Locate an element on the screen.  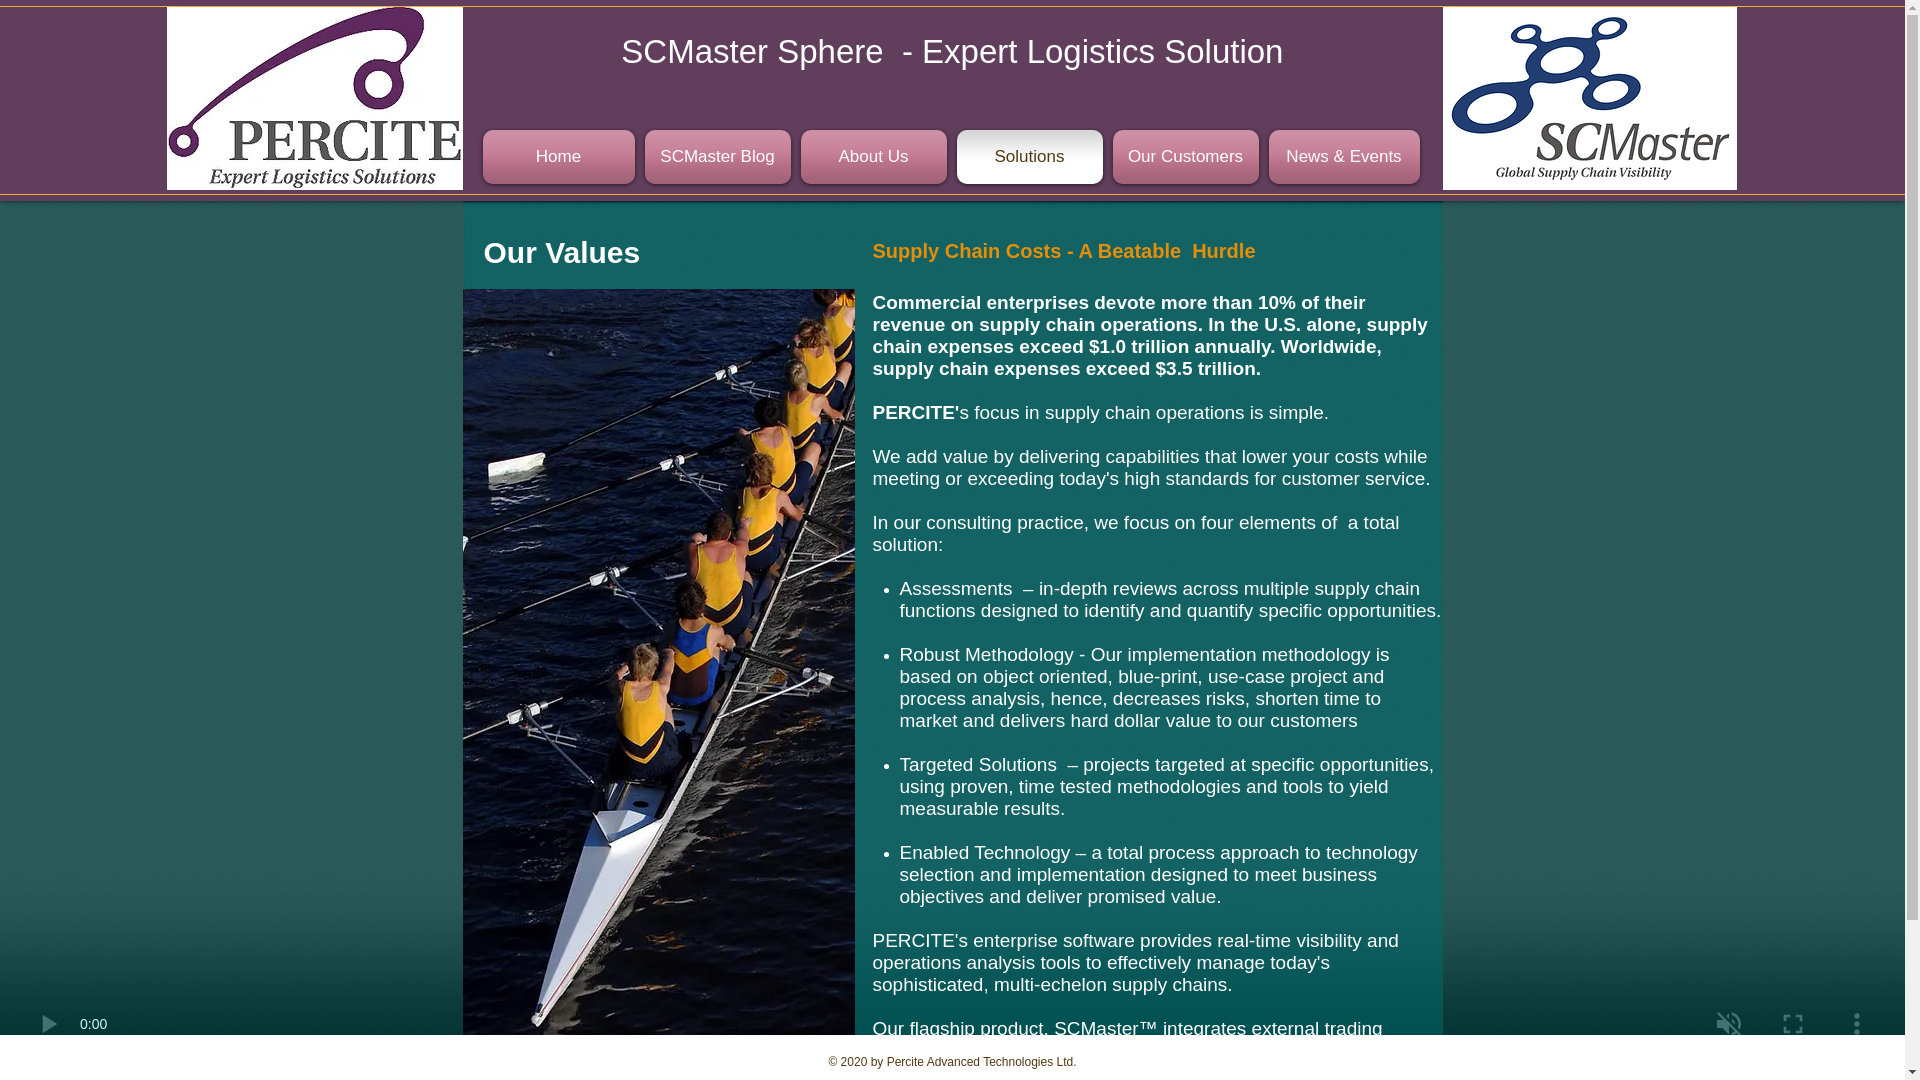
Home is located at coordinates (560, 156).